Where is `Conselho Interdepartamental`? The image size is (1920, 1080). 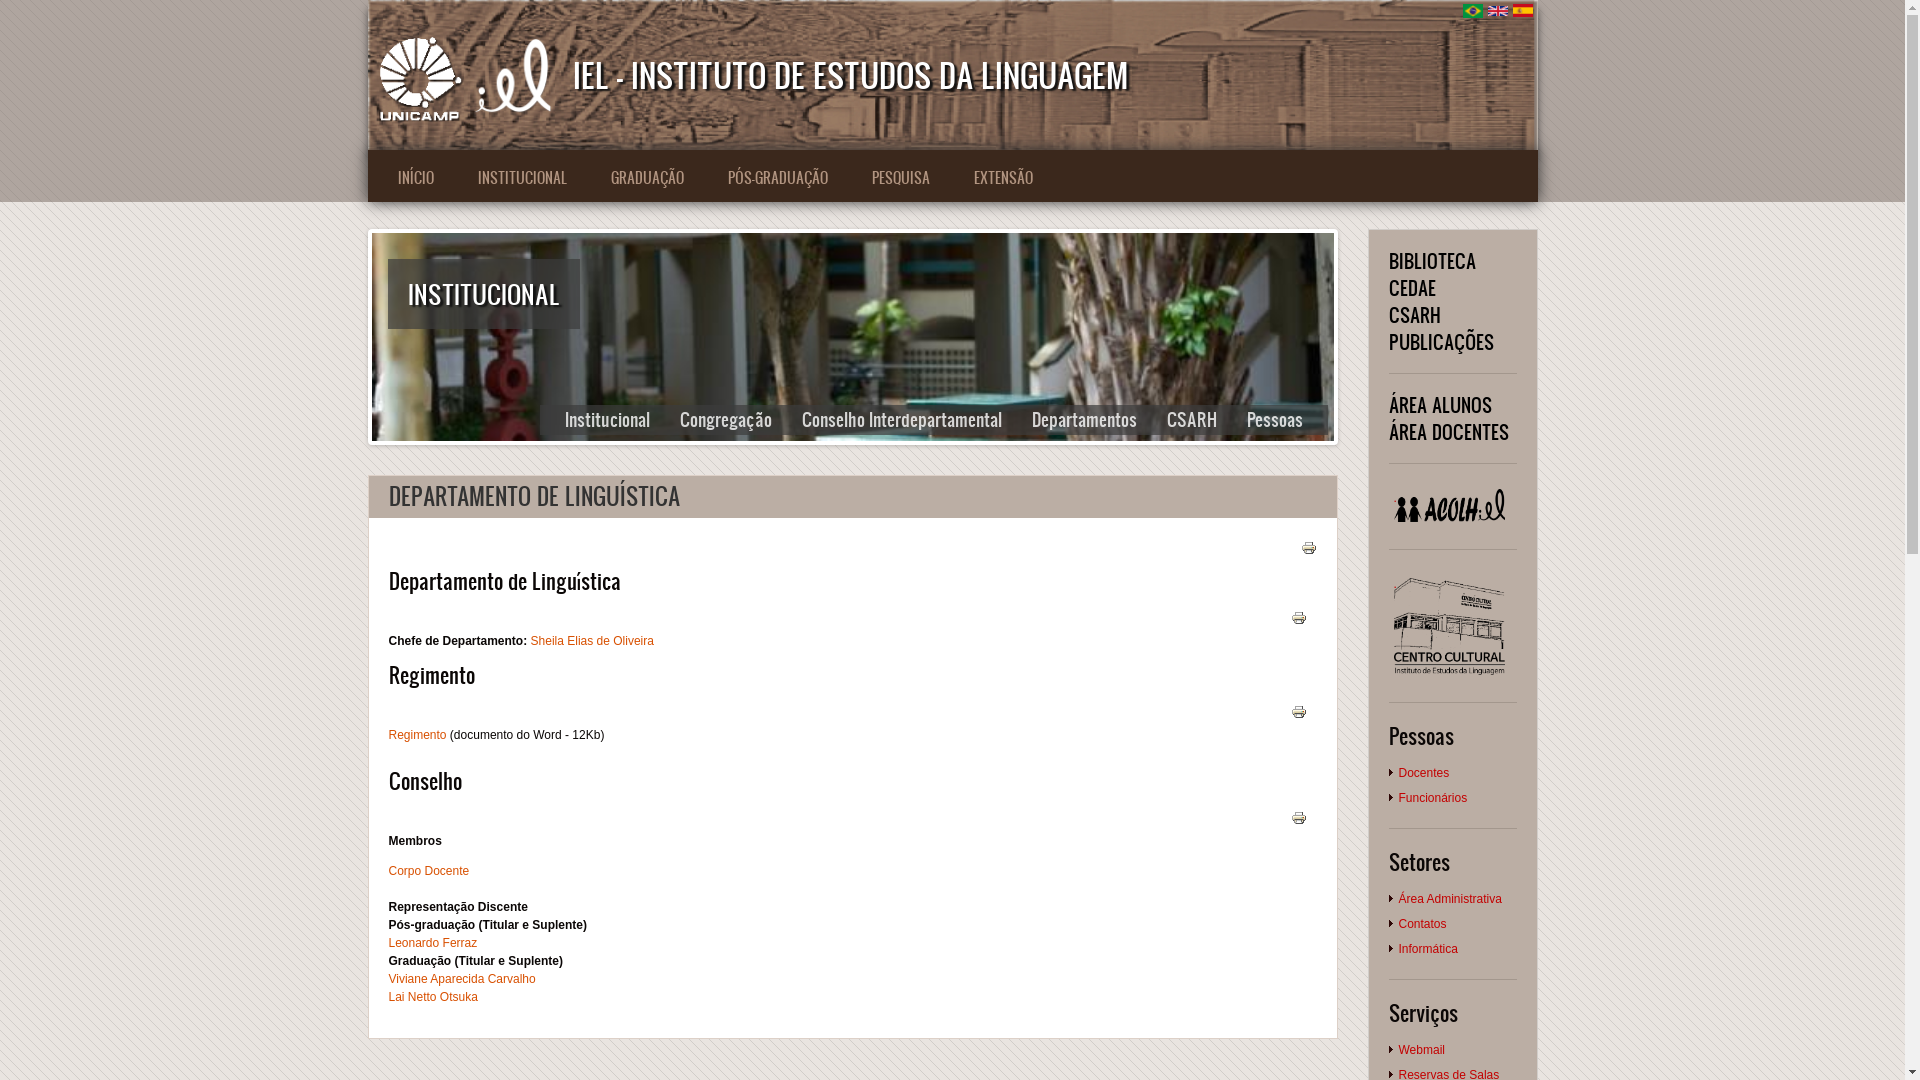 Conselho Interdepartamental is located at coordinates (906, 420).